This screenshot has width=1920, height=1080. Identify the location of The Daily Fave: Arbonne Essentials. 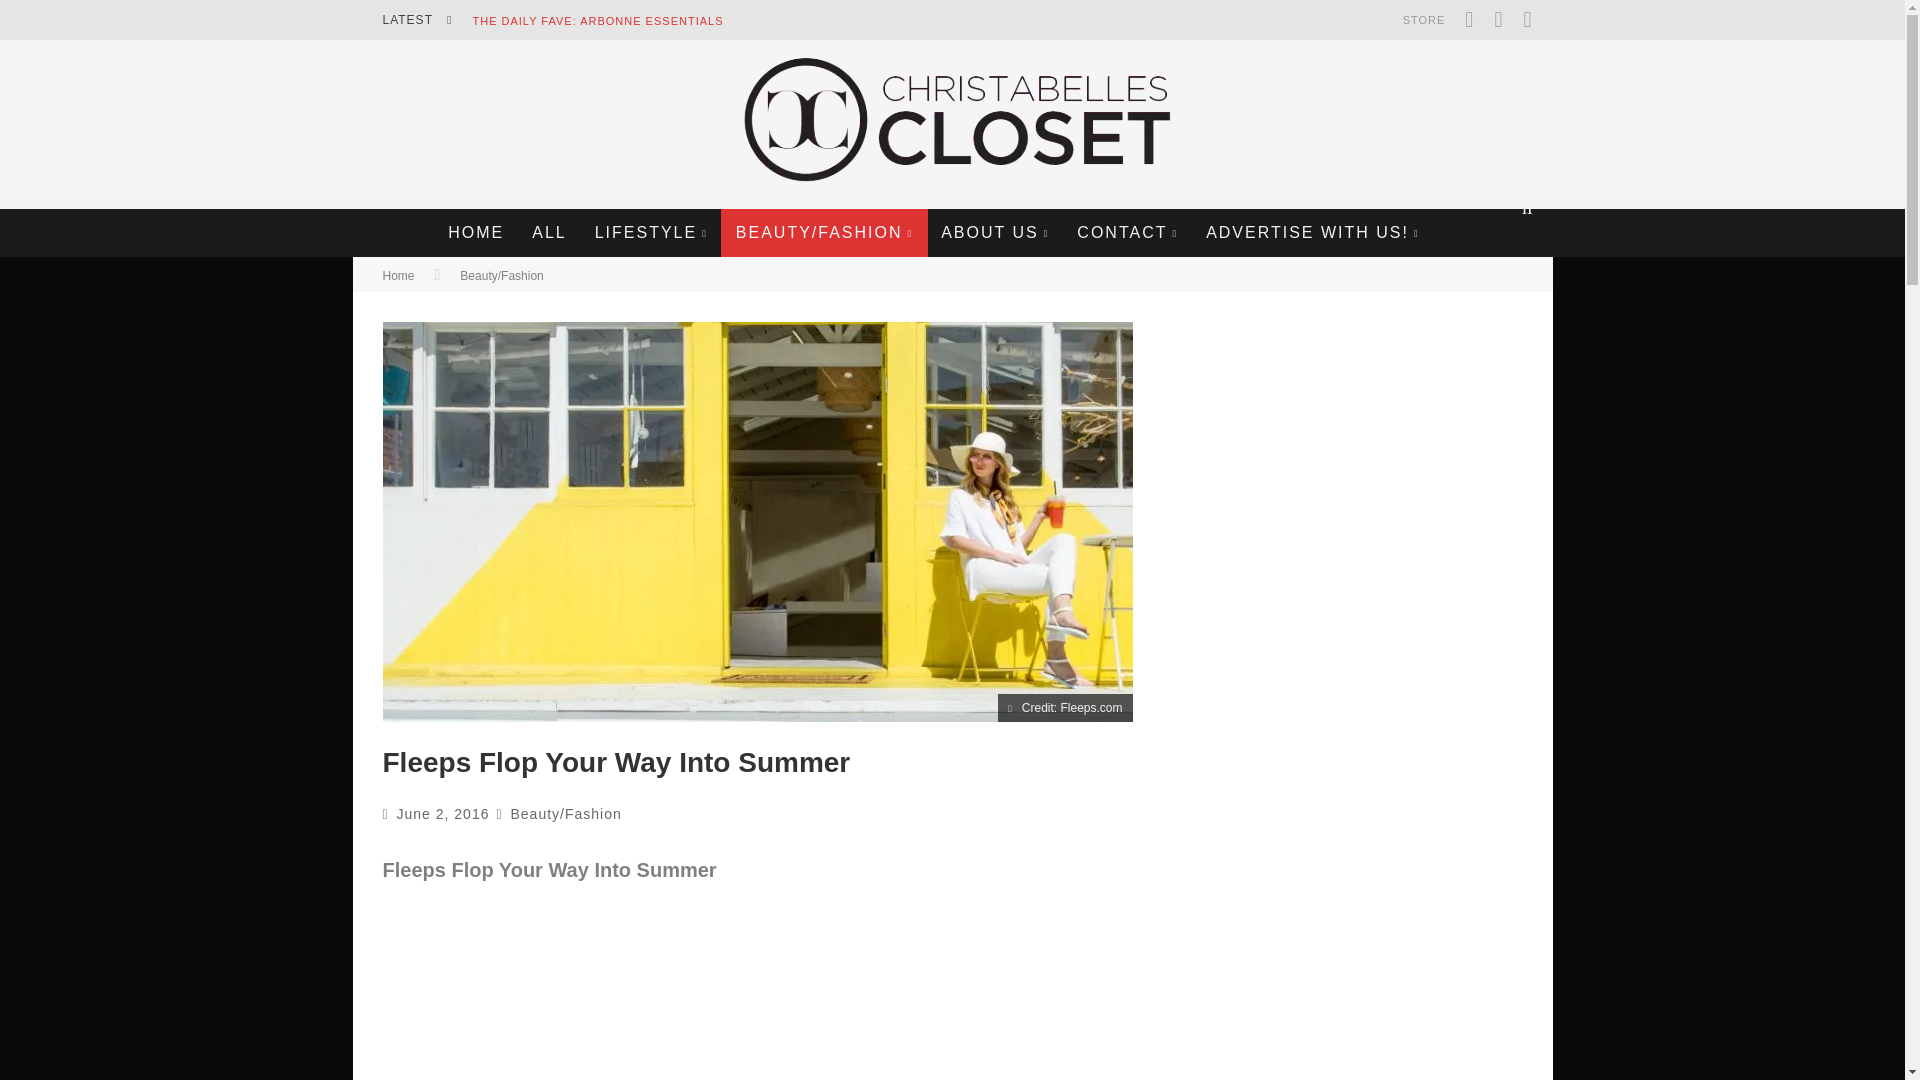
(598, 21).